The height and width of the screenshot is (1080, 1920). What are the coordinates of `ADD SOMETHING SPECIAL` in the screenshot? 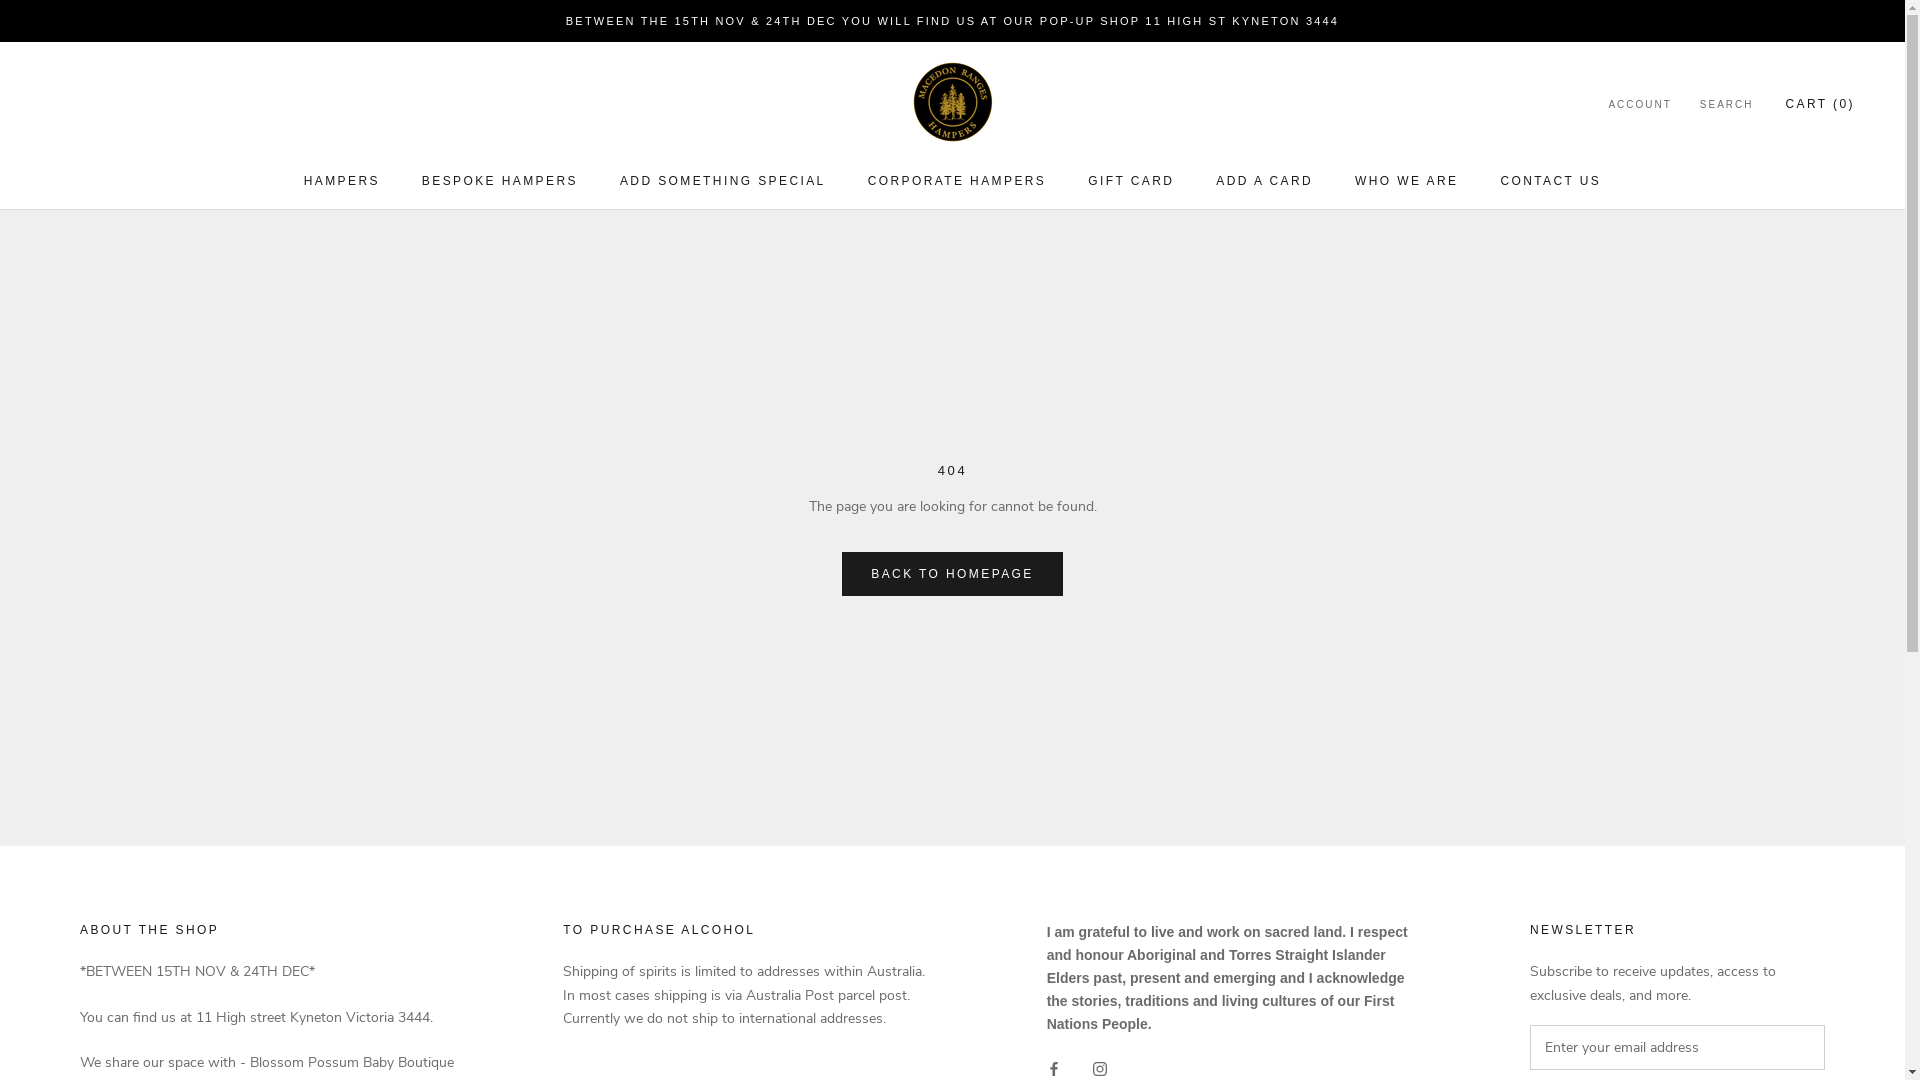 It's located at (723, 181).